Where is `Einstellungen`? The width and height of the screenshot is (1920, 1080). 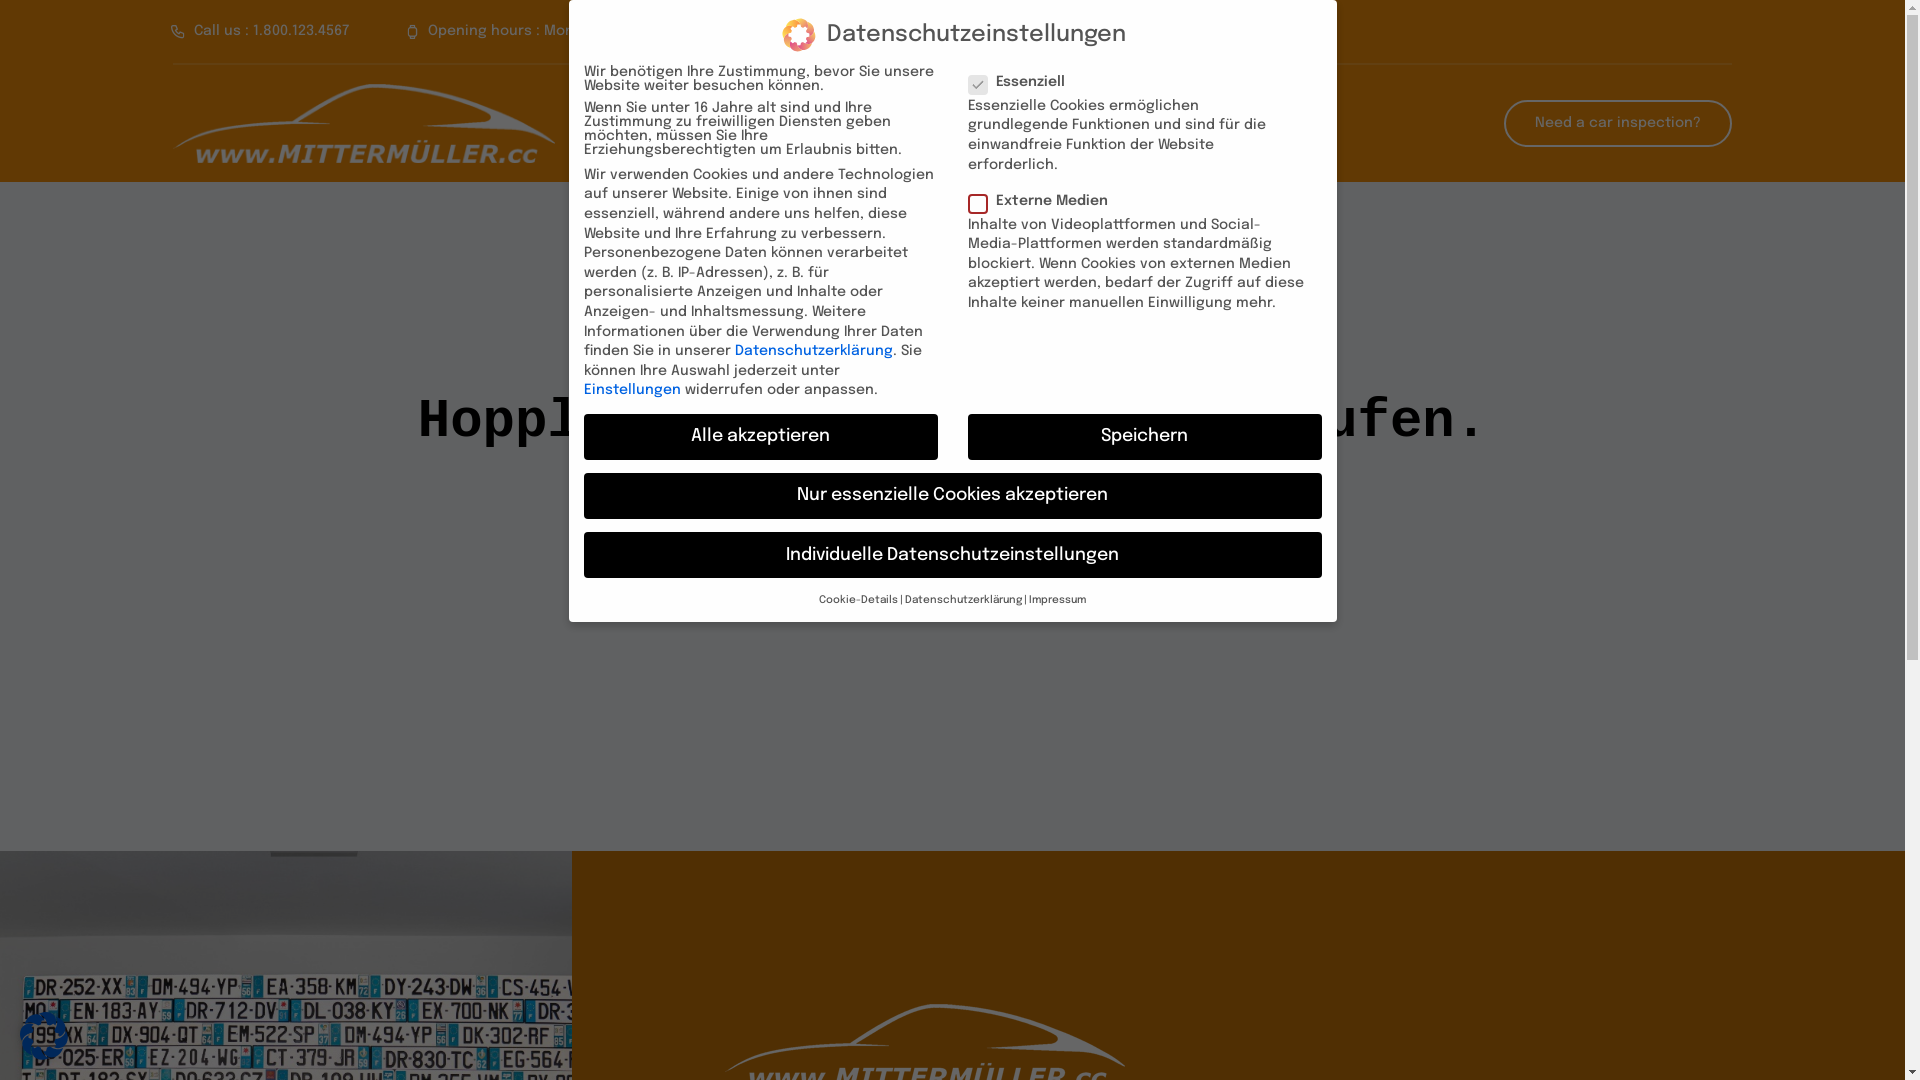
Einstellungen is located at coordinates (632, 390).